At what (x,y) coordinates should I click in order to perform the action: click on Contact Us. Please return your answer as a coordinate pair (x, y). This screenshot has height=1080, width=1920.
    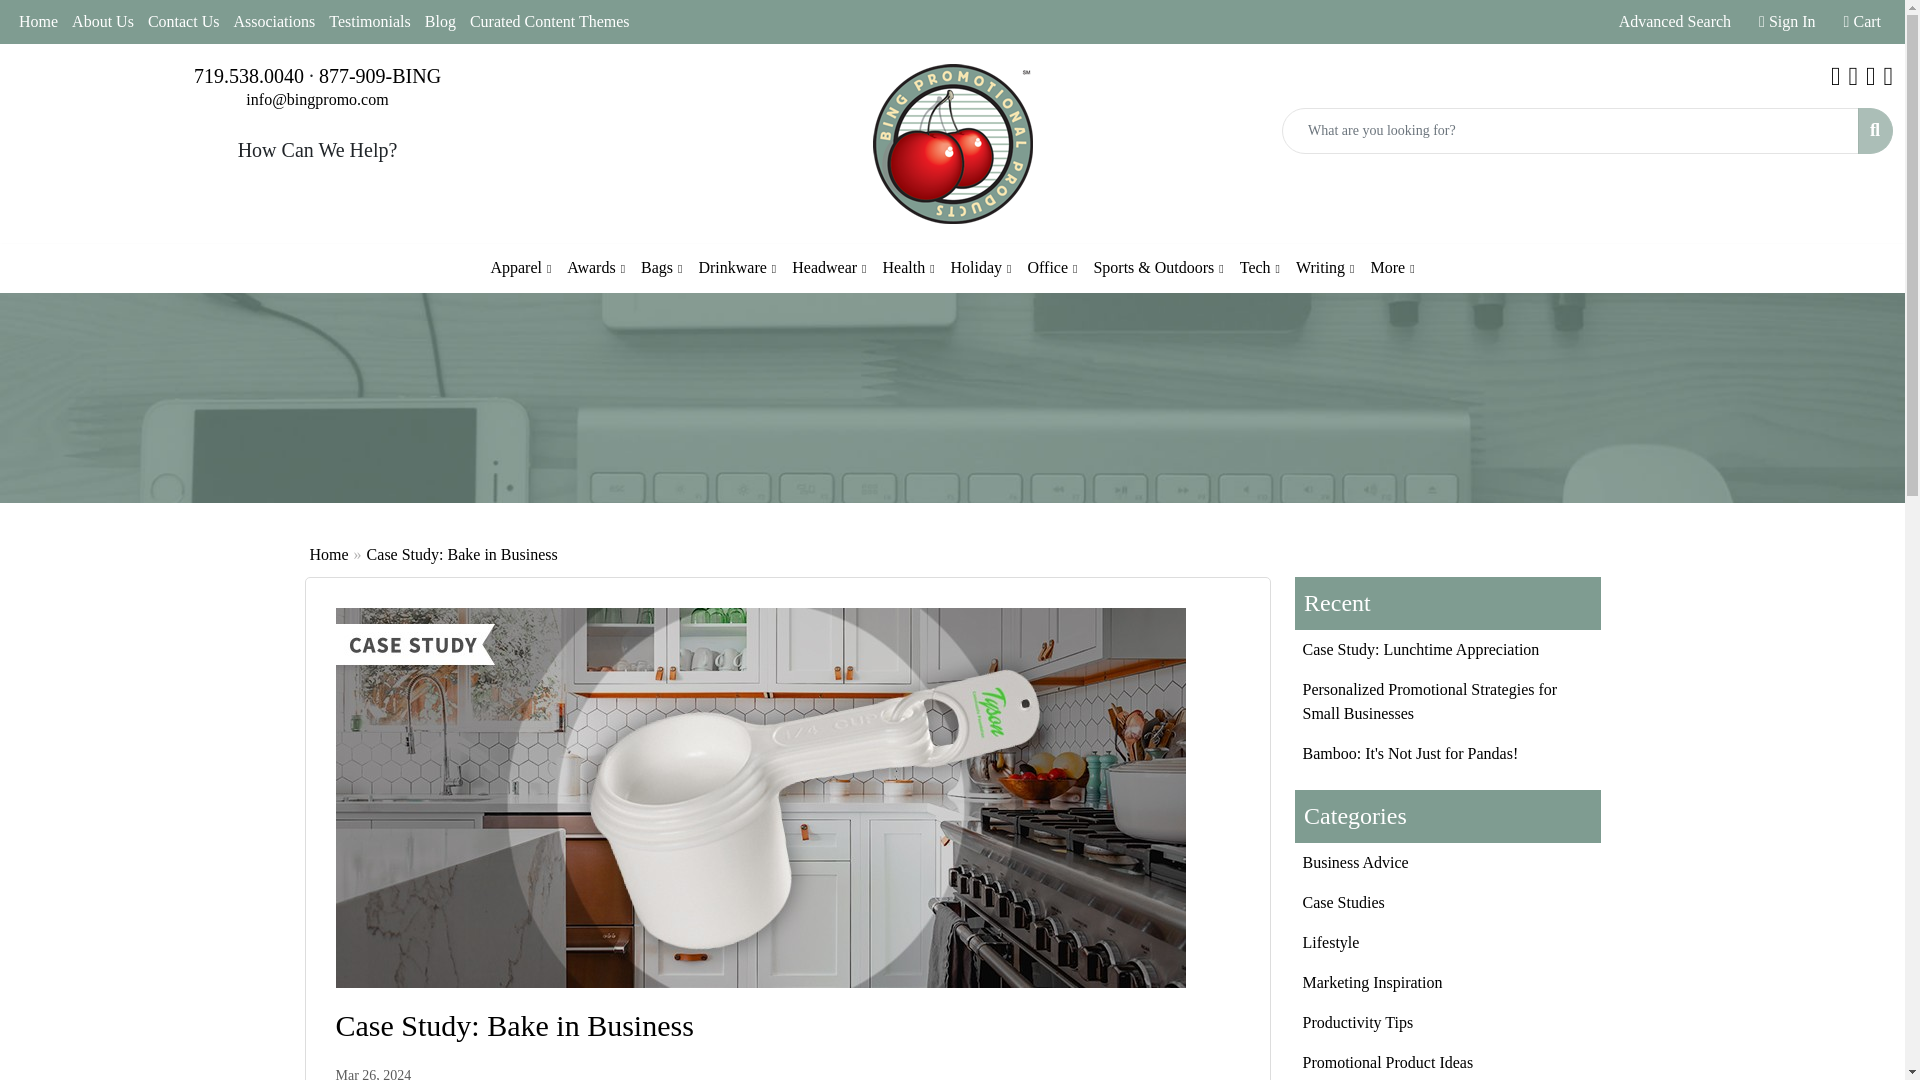
    Looking at the image, I should click on (183, 22).